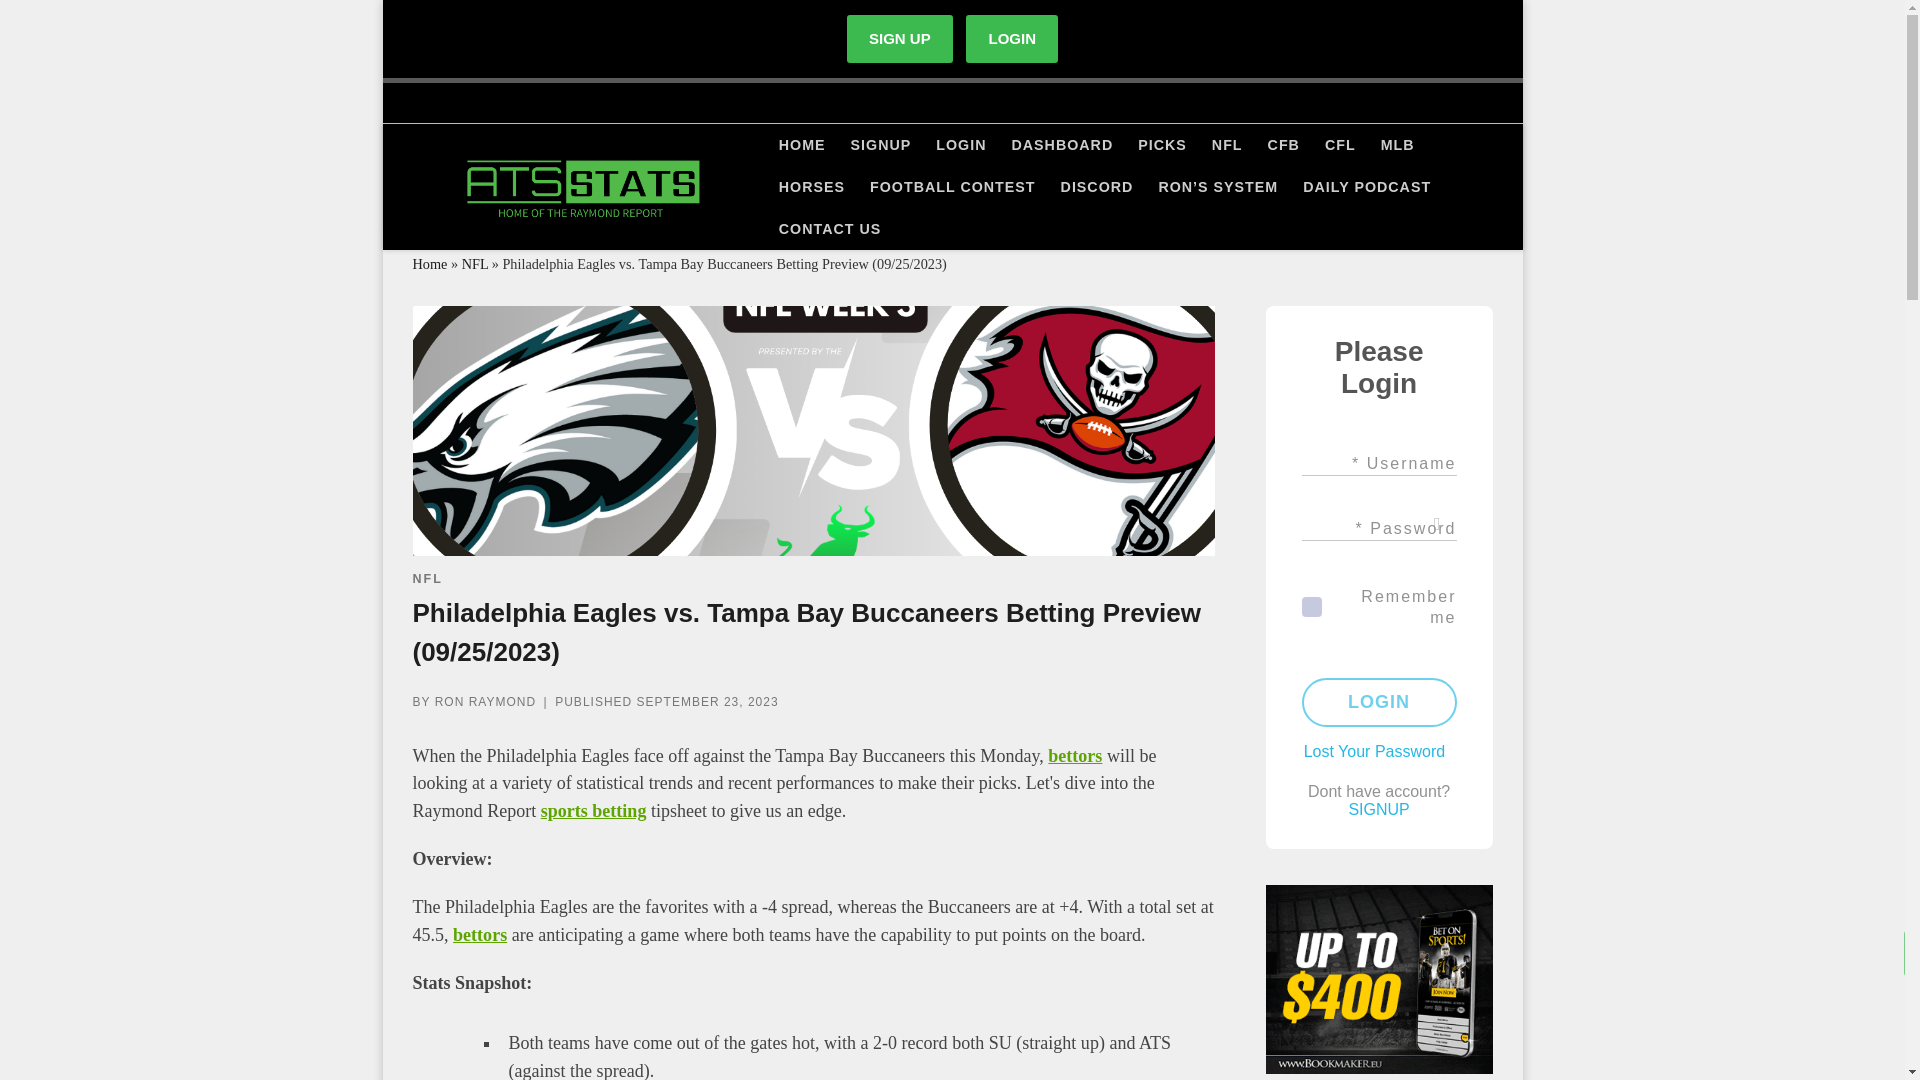 The height and width of the screenshot is (1080, 1920). What do you see at coordinates (708, 702) in the screenshot?
I see `10:25 am` at bounding box center [708, 702].